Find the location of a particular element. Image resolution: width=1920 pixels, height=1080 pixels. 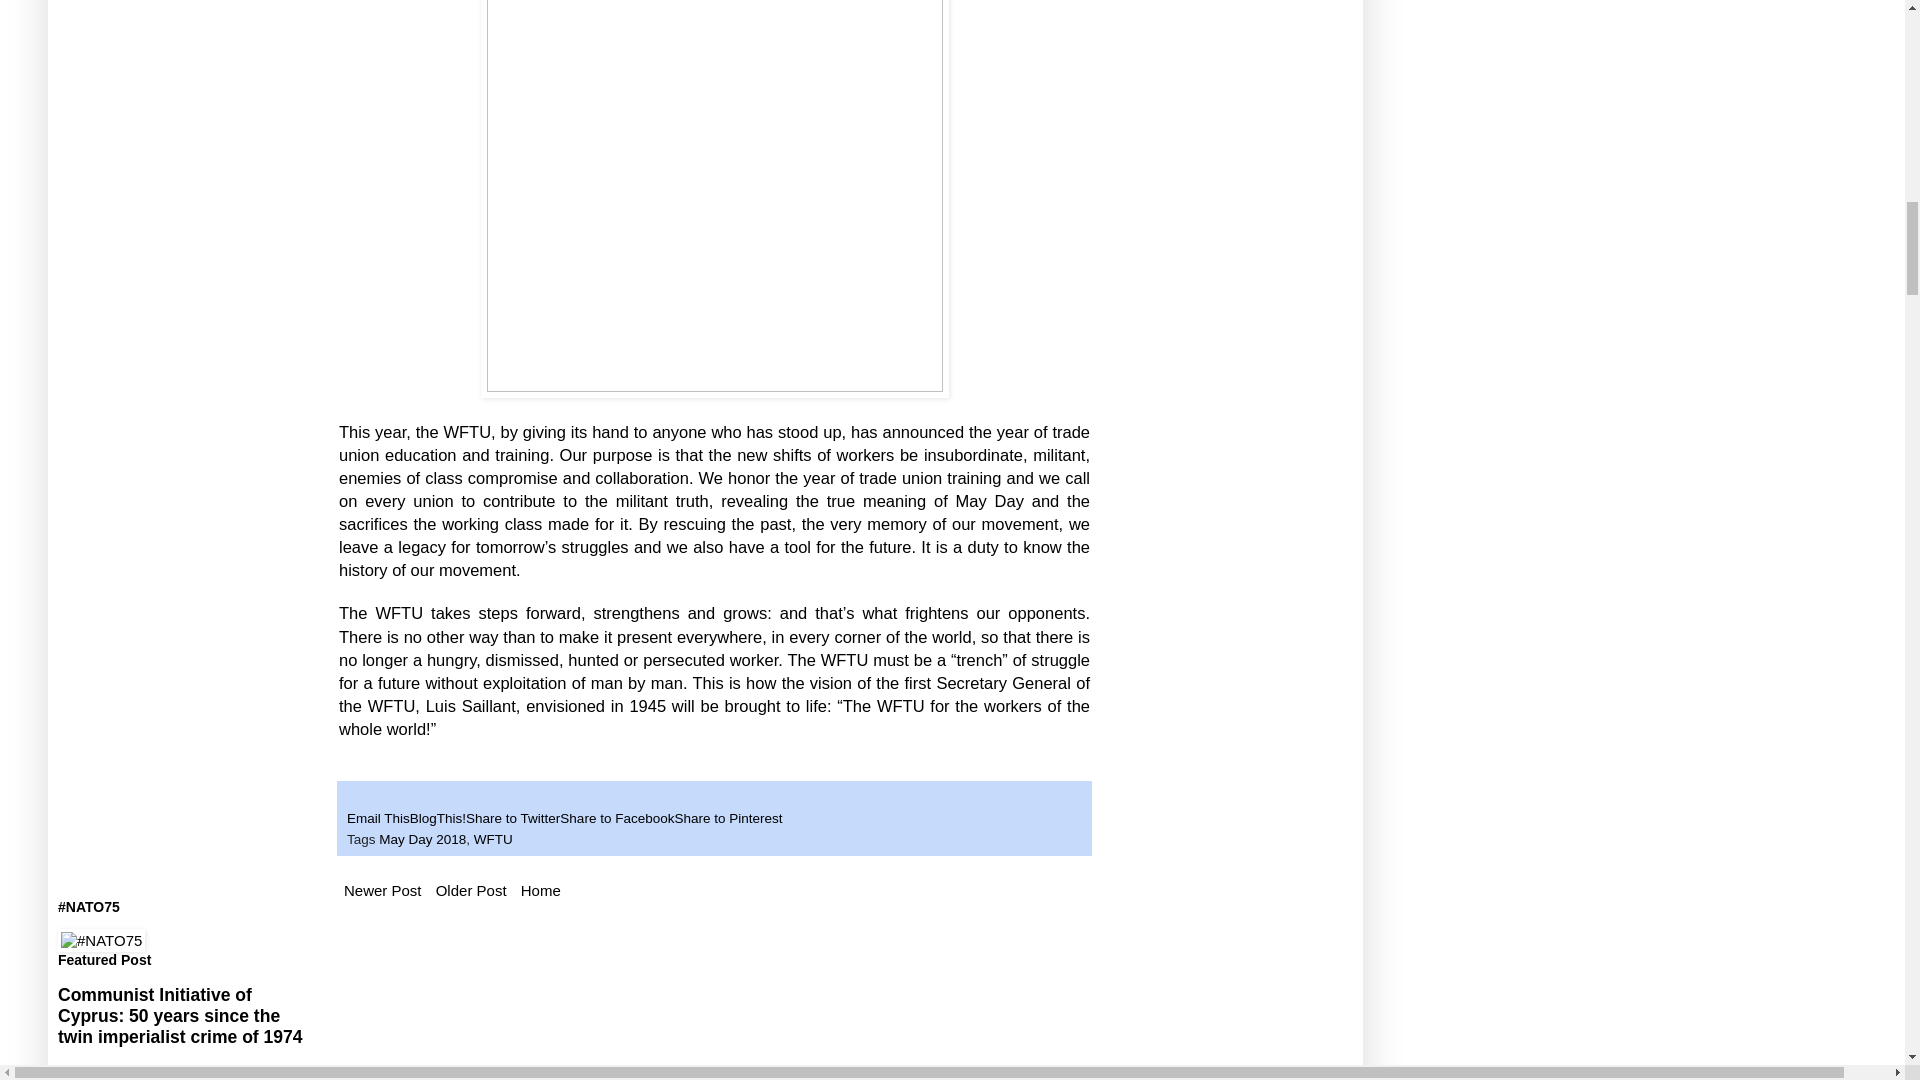

Email This is located at coordinates (378, 818).